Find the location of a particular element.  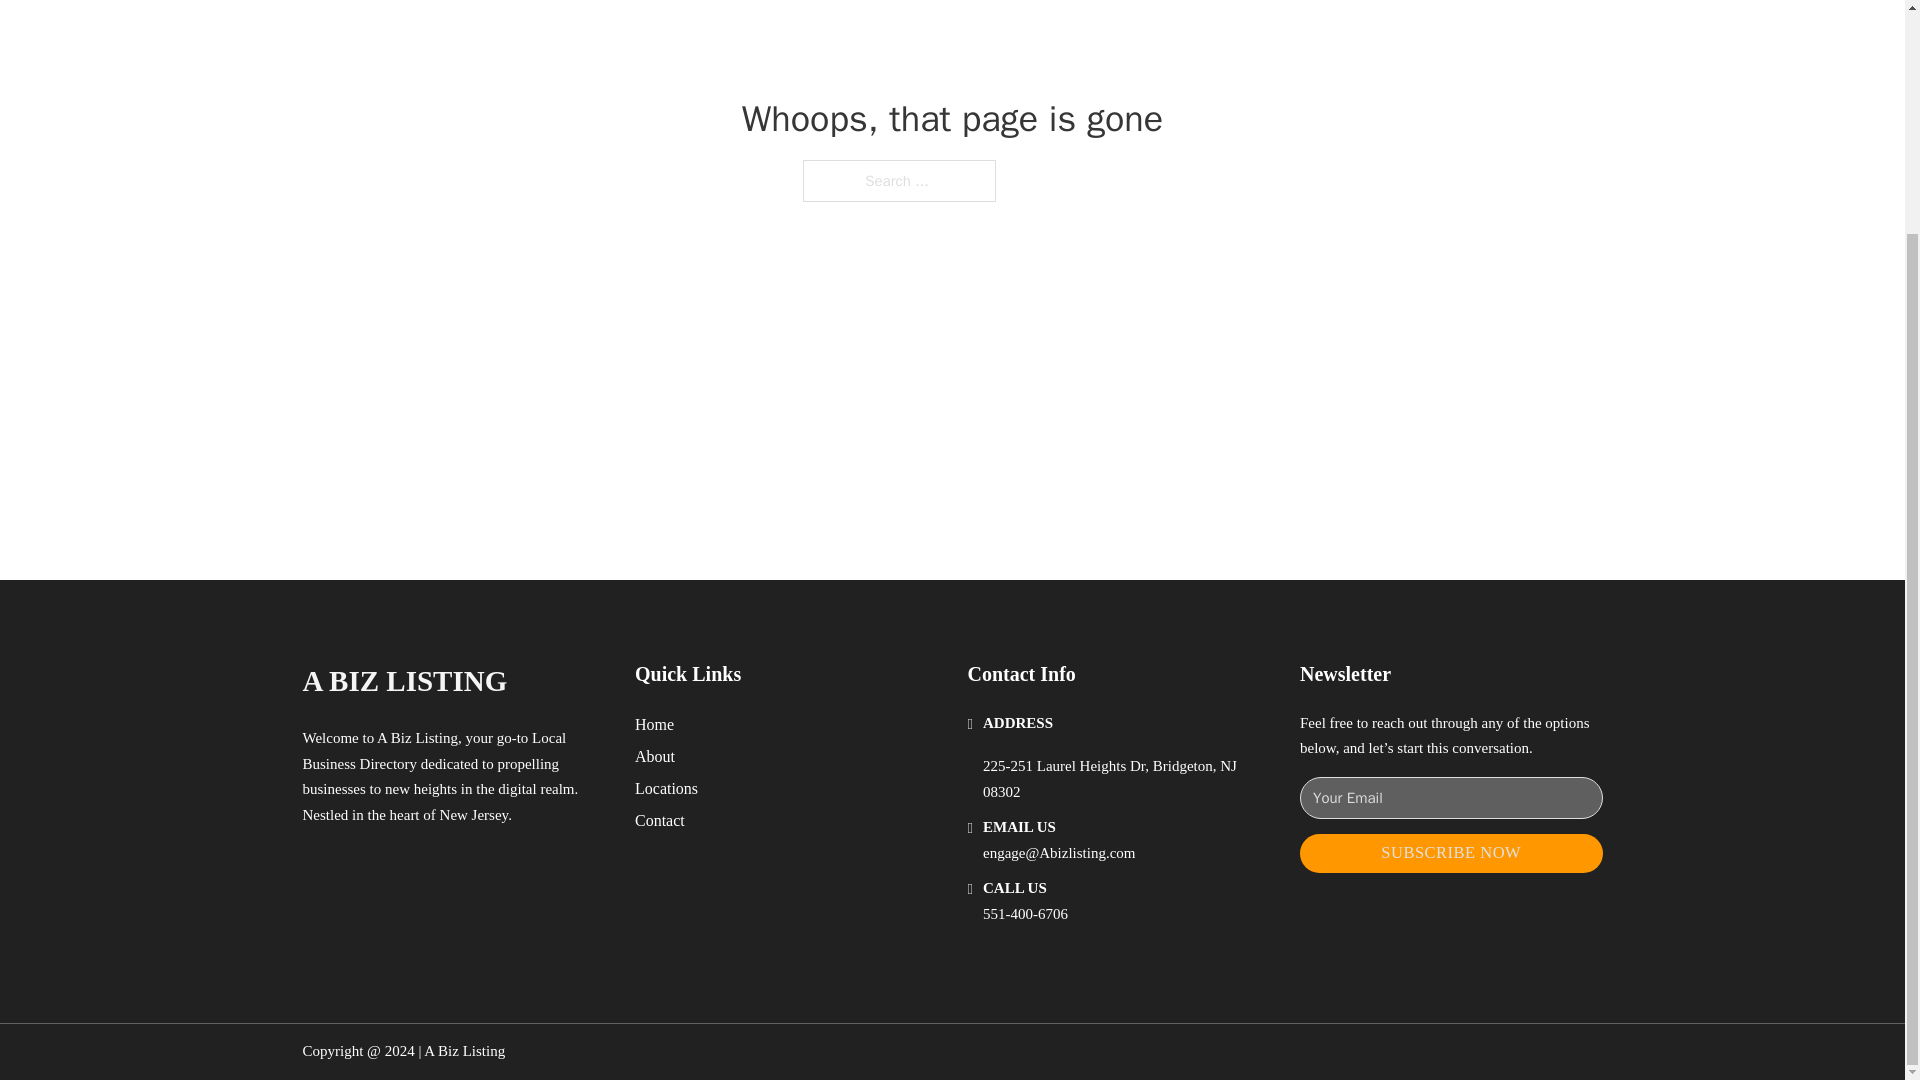

551-400-6706 is located at coordinates (1025, 914).